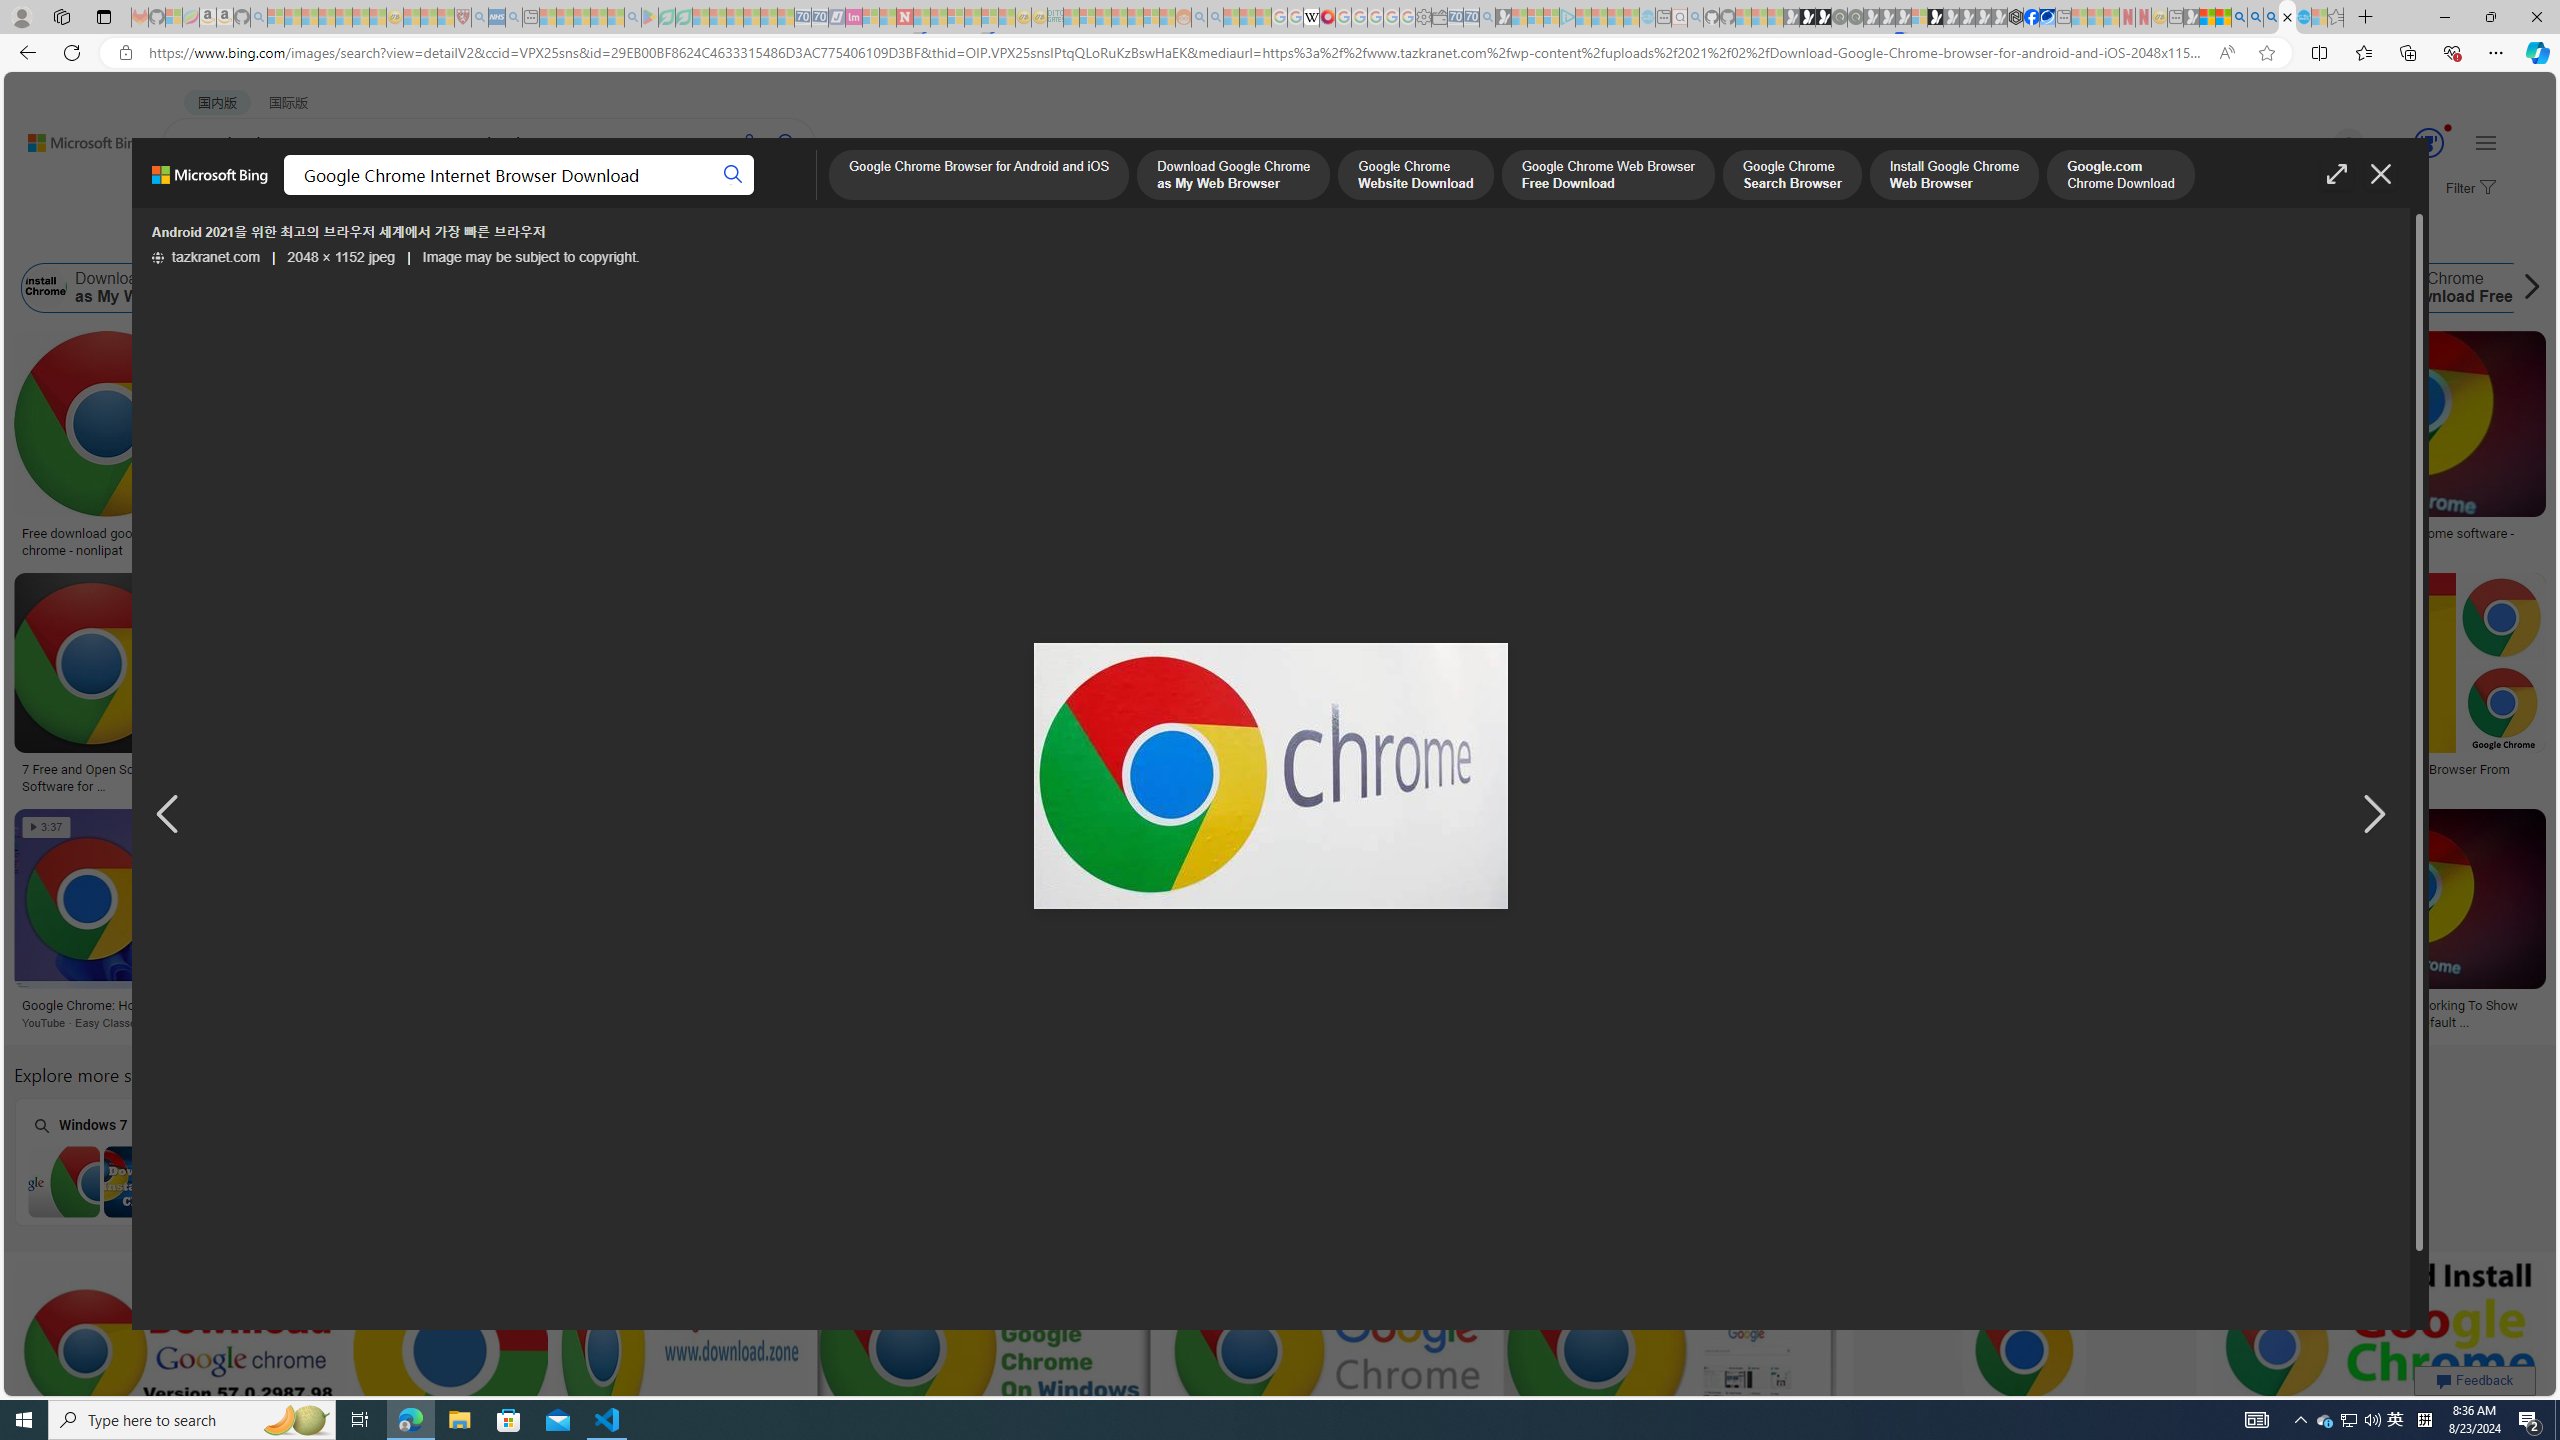 The height and width of the screenshot is (1440, 2560). What do you see at coordinates (822, 922) in the screenshot?
I see `Download internet explorer 9.0 free - snorobotSave` at bounding box center [822, 922].